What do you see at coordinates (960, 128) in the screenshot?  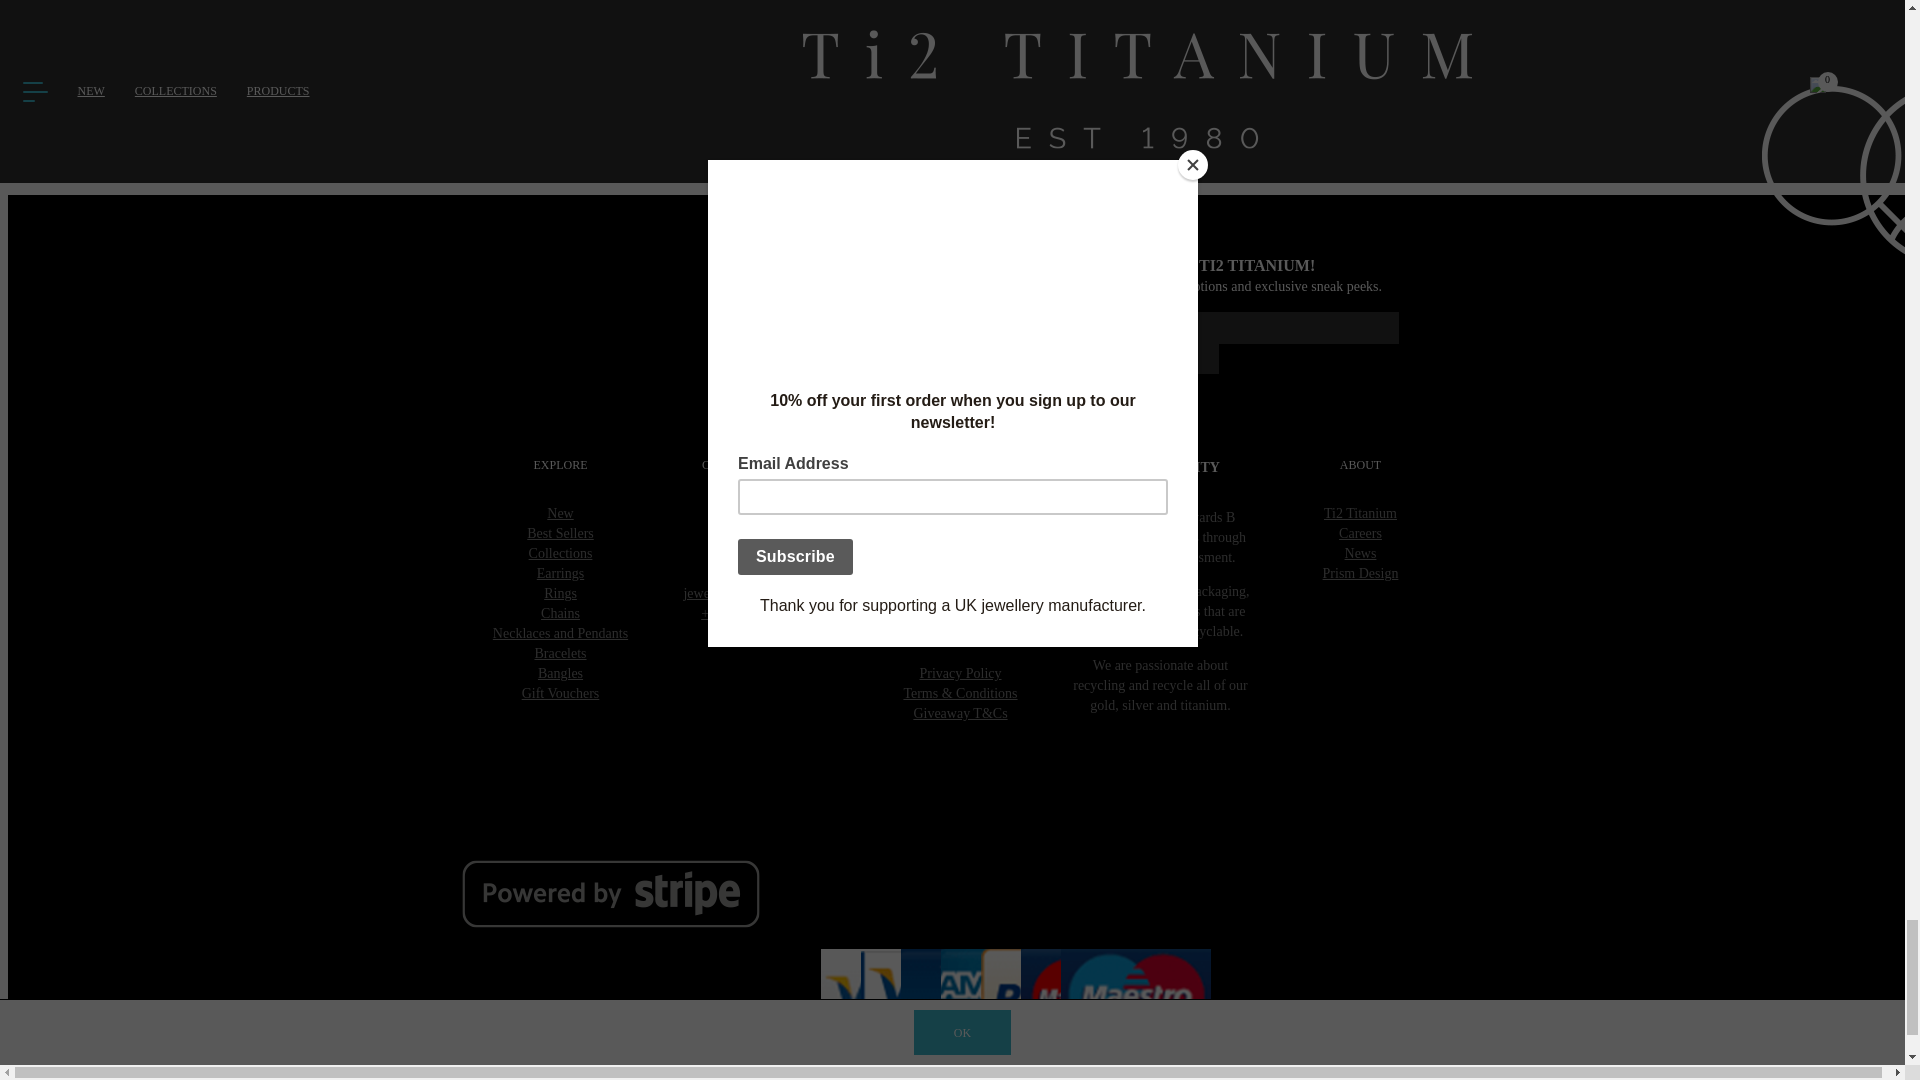 I see `Customer reviews powered by Trustpilot` at bounding box center [960, 128].